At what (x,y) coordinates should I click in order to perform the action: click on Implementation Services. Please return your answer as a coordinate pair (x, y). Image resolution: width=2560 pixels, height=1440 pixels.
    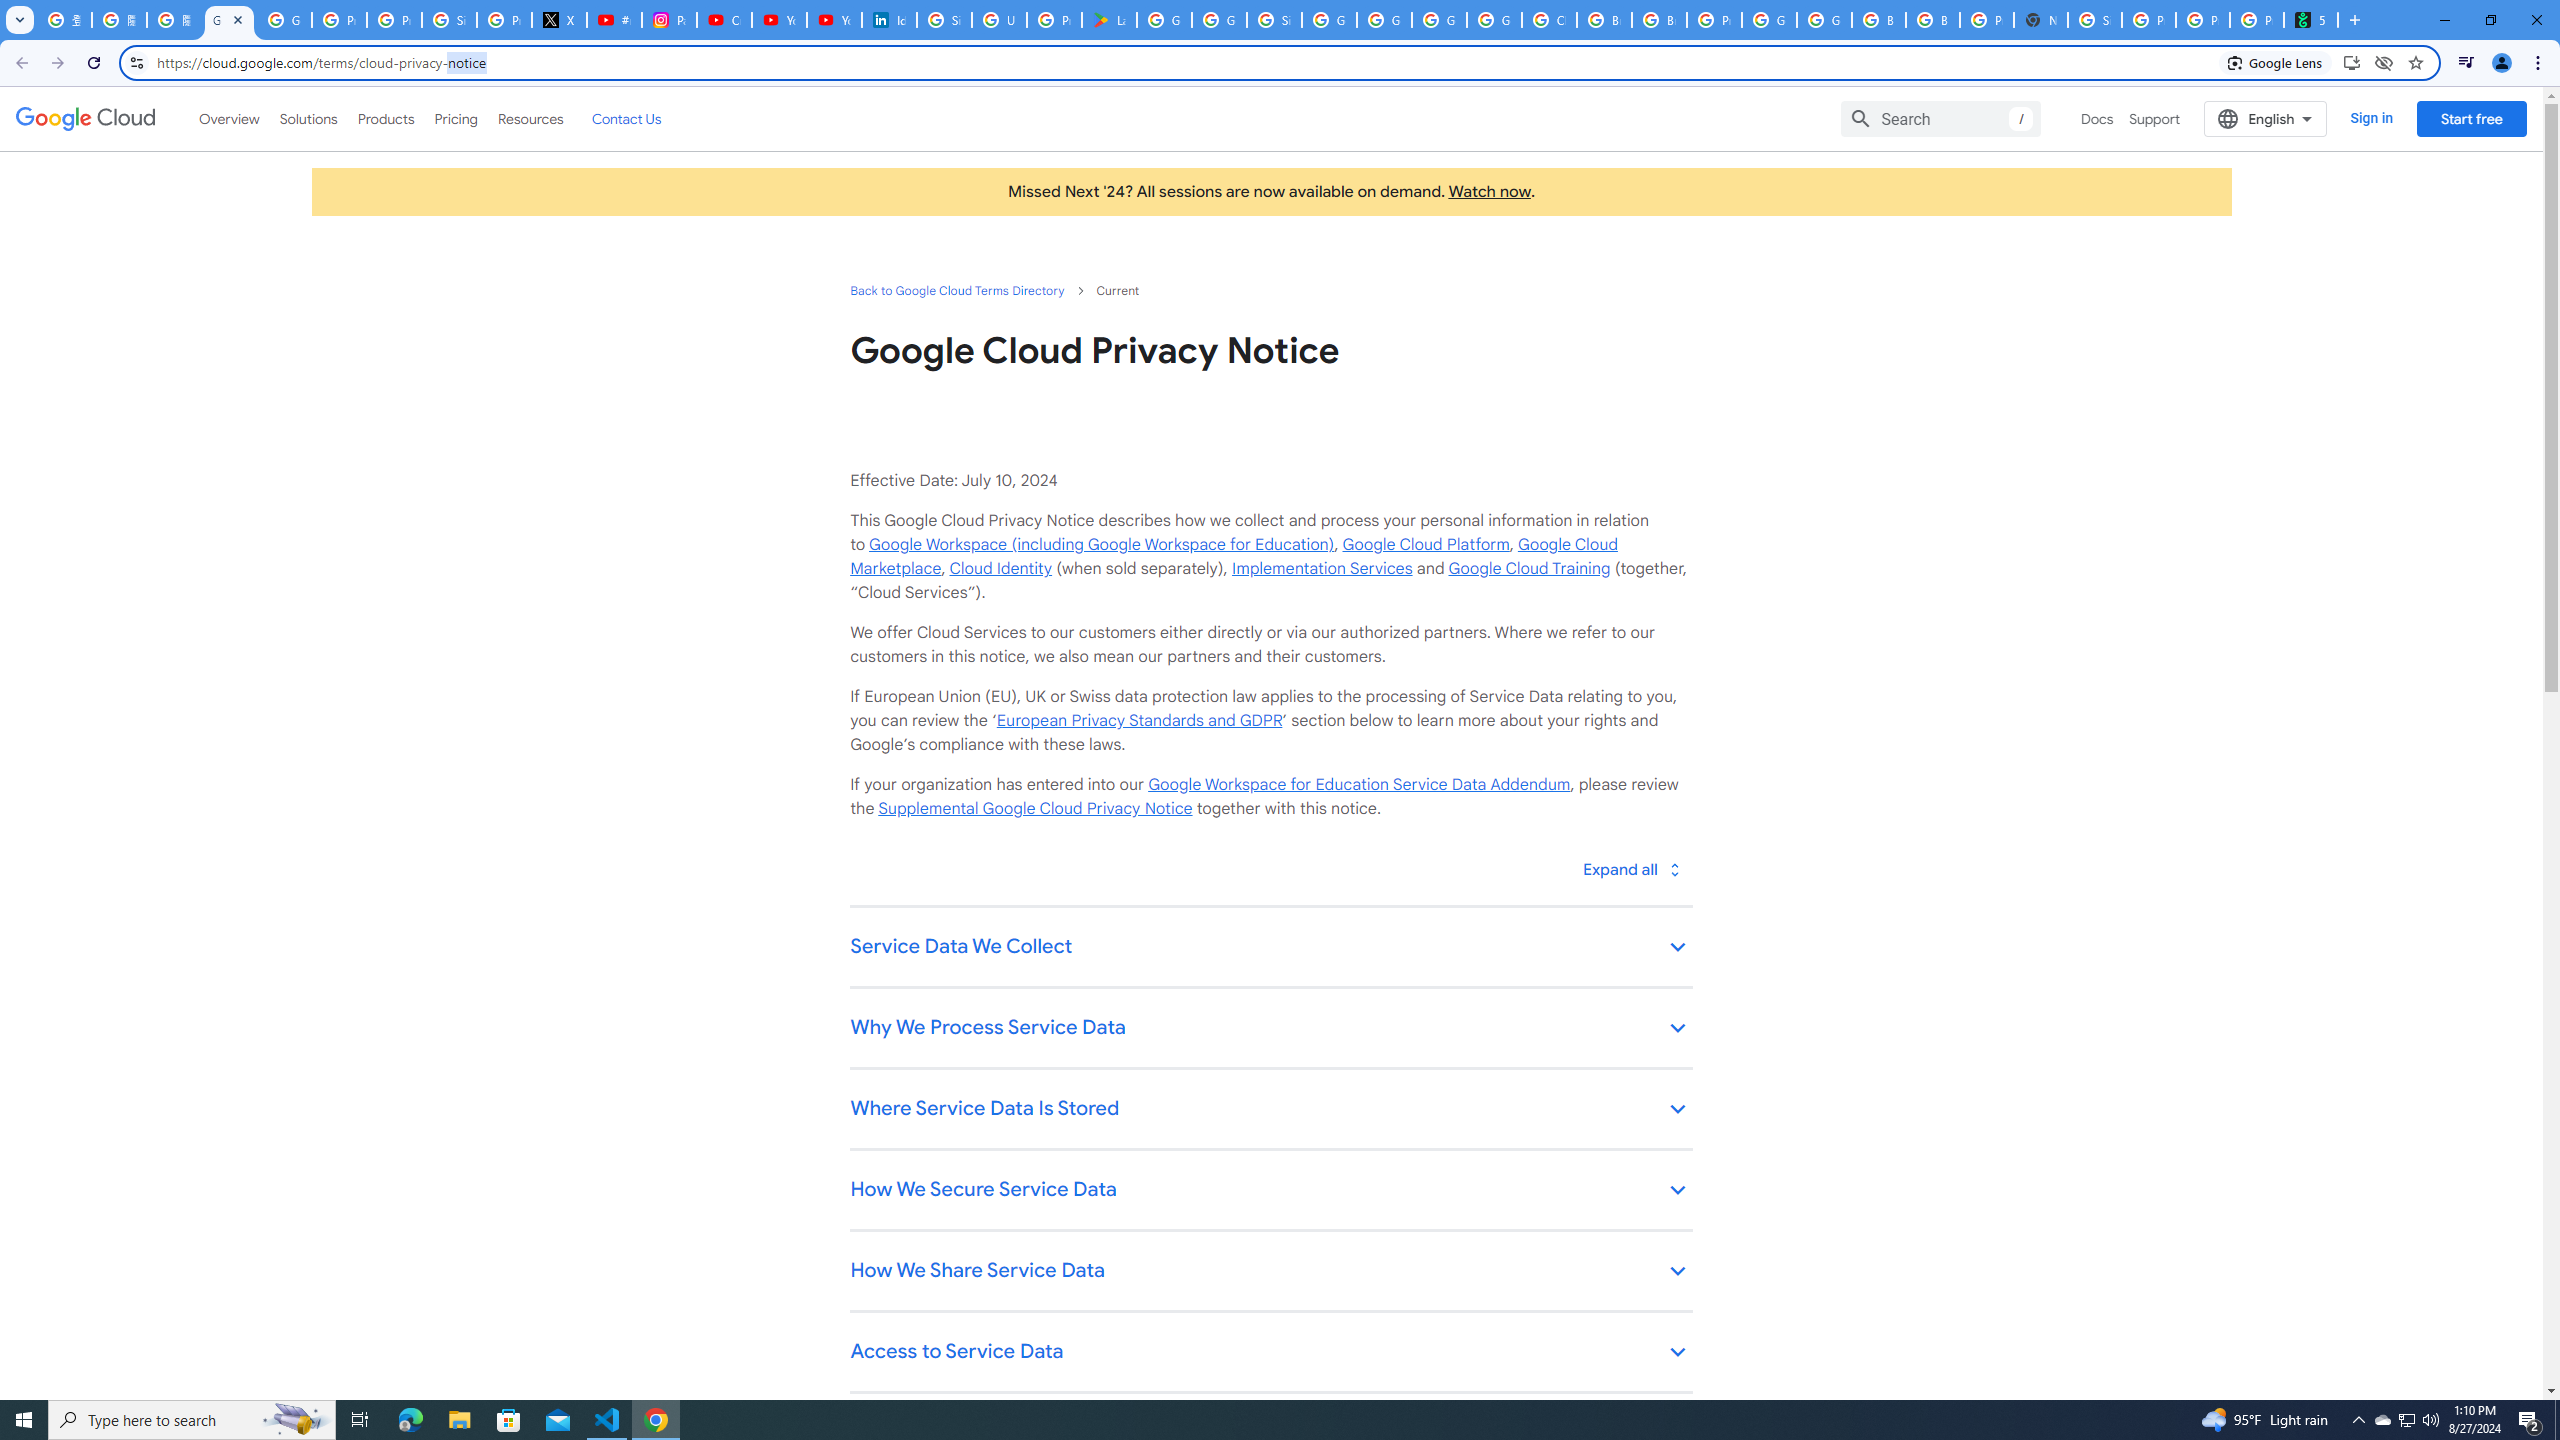
    Looking at the image, I should click on (1322, 568).